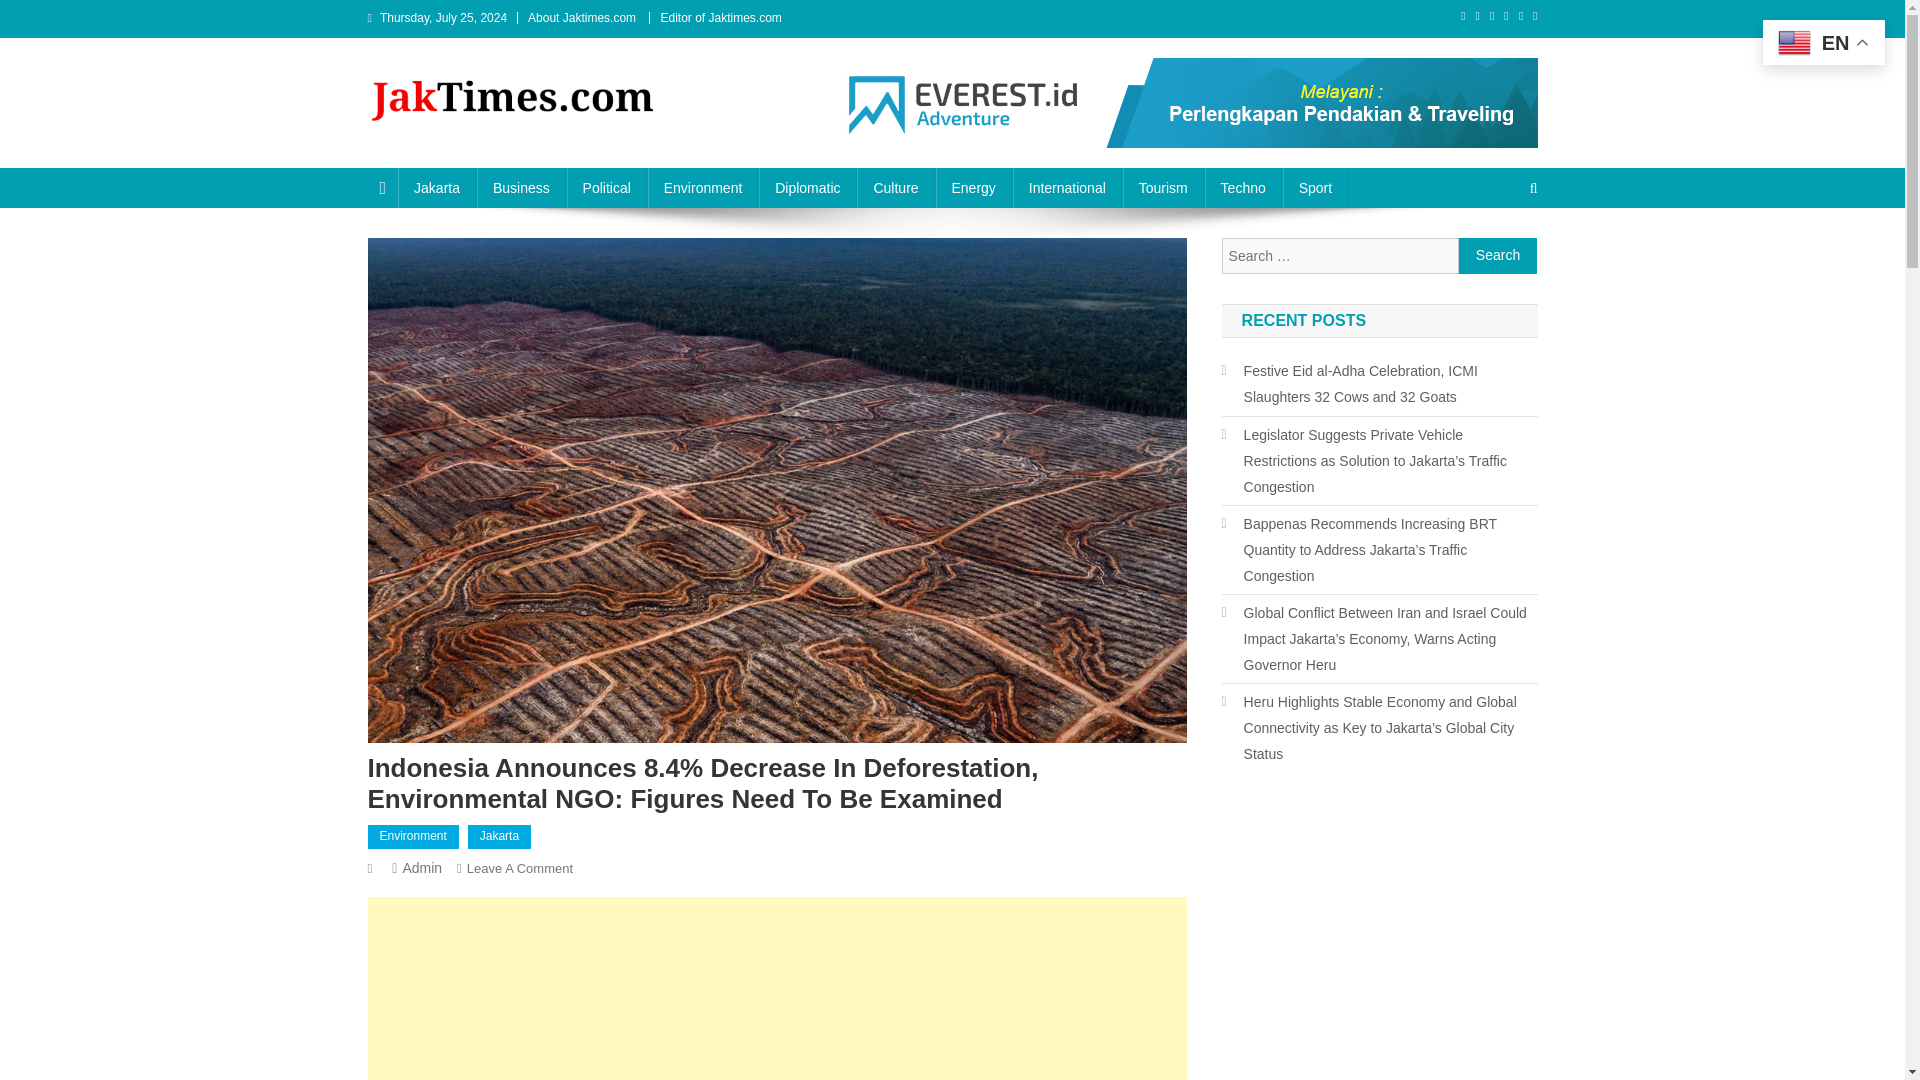 The height and width of the screenshot is (1080, 1920). Describe the element at coordinates (413, 836) in the screenshot. I see `Environment` at that location.